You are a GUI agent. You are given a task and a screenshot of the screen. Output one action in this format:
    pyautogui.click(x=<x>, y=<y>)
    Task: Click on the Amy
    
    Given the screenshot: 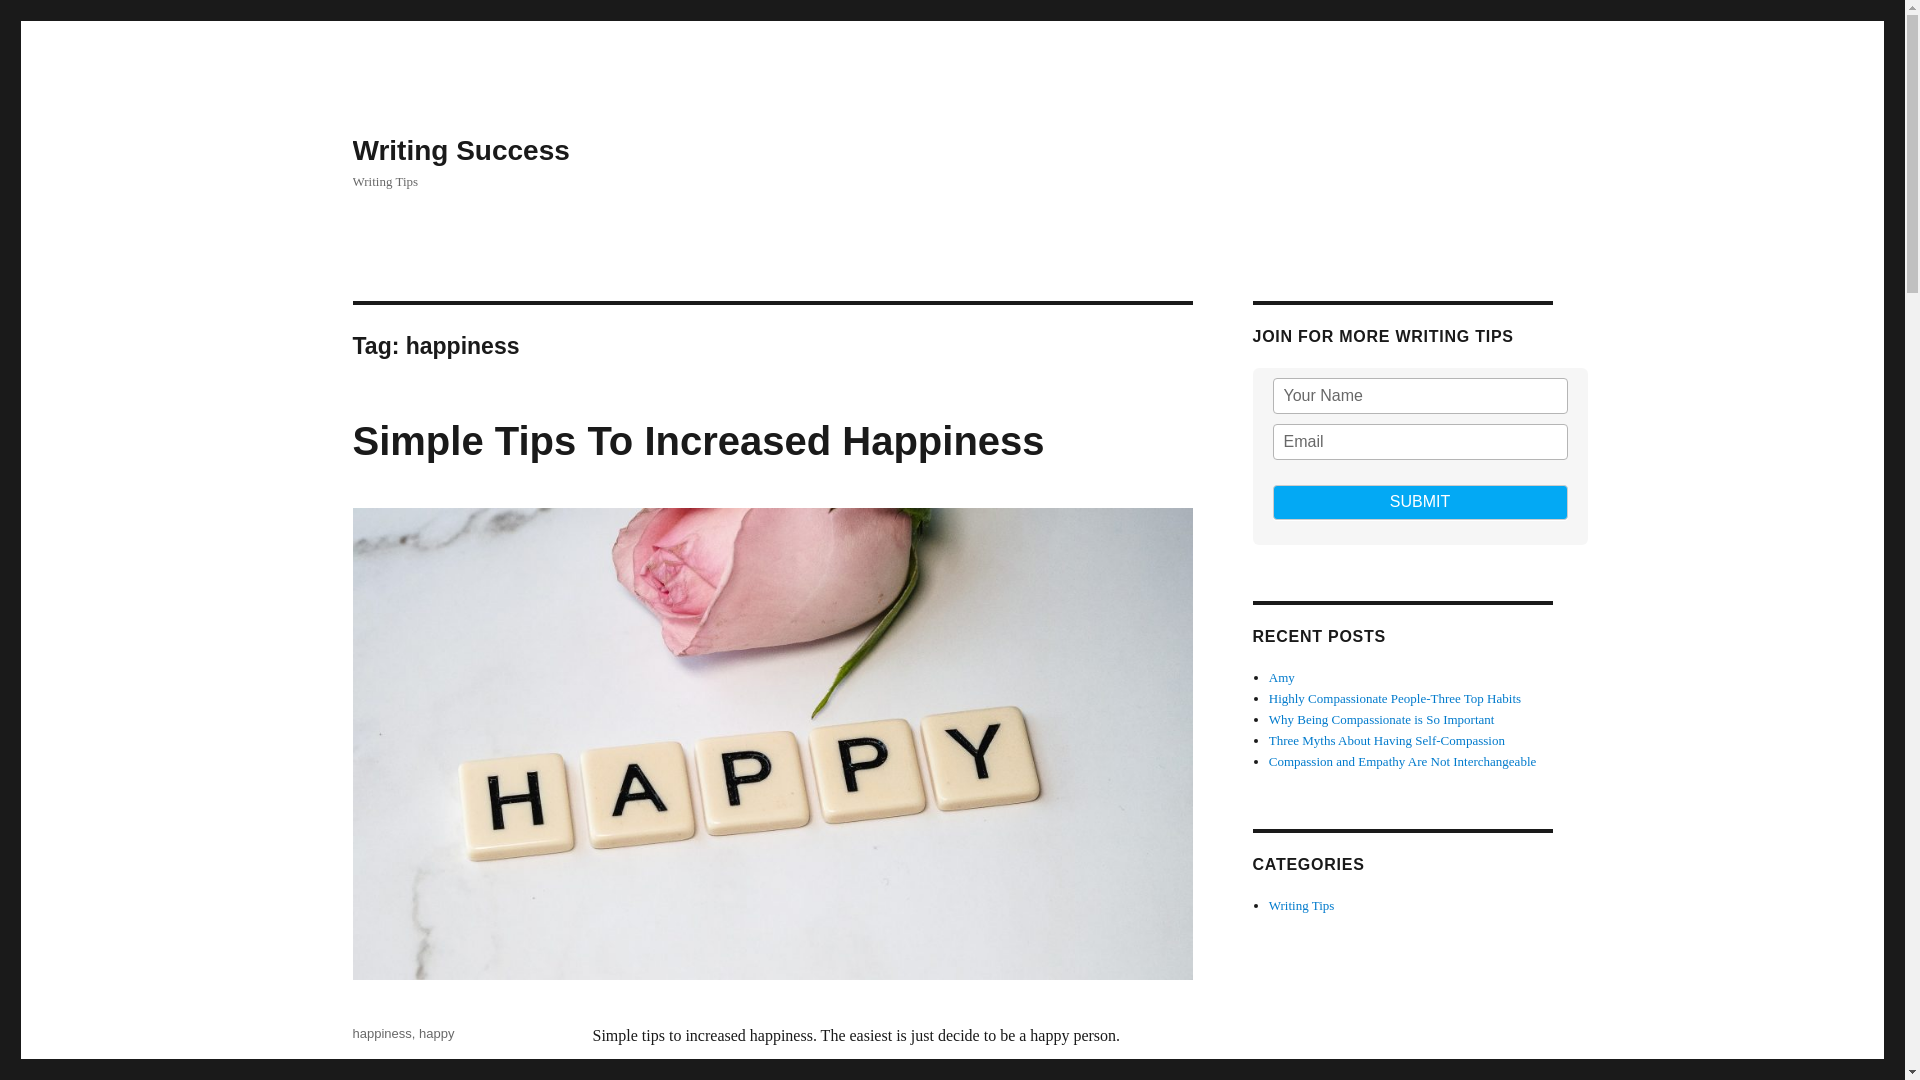 What is the action you would take?
    pyautogui.click(x=1282, y=676)
    